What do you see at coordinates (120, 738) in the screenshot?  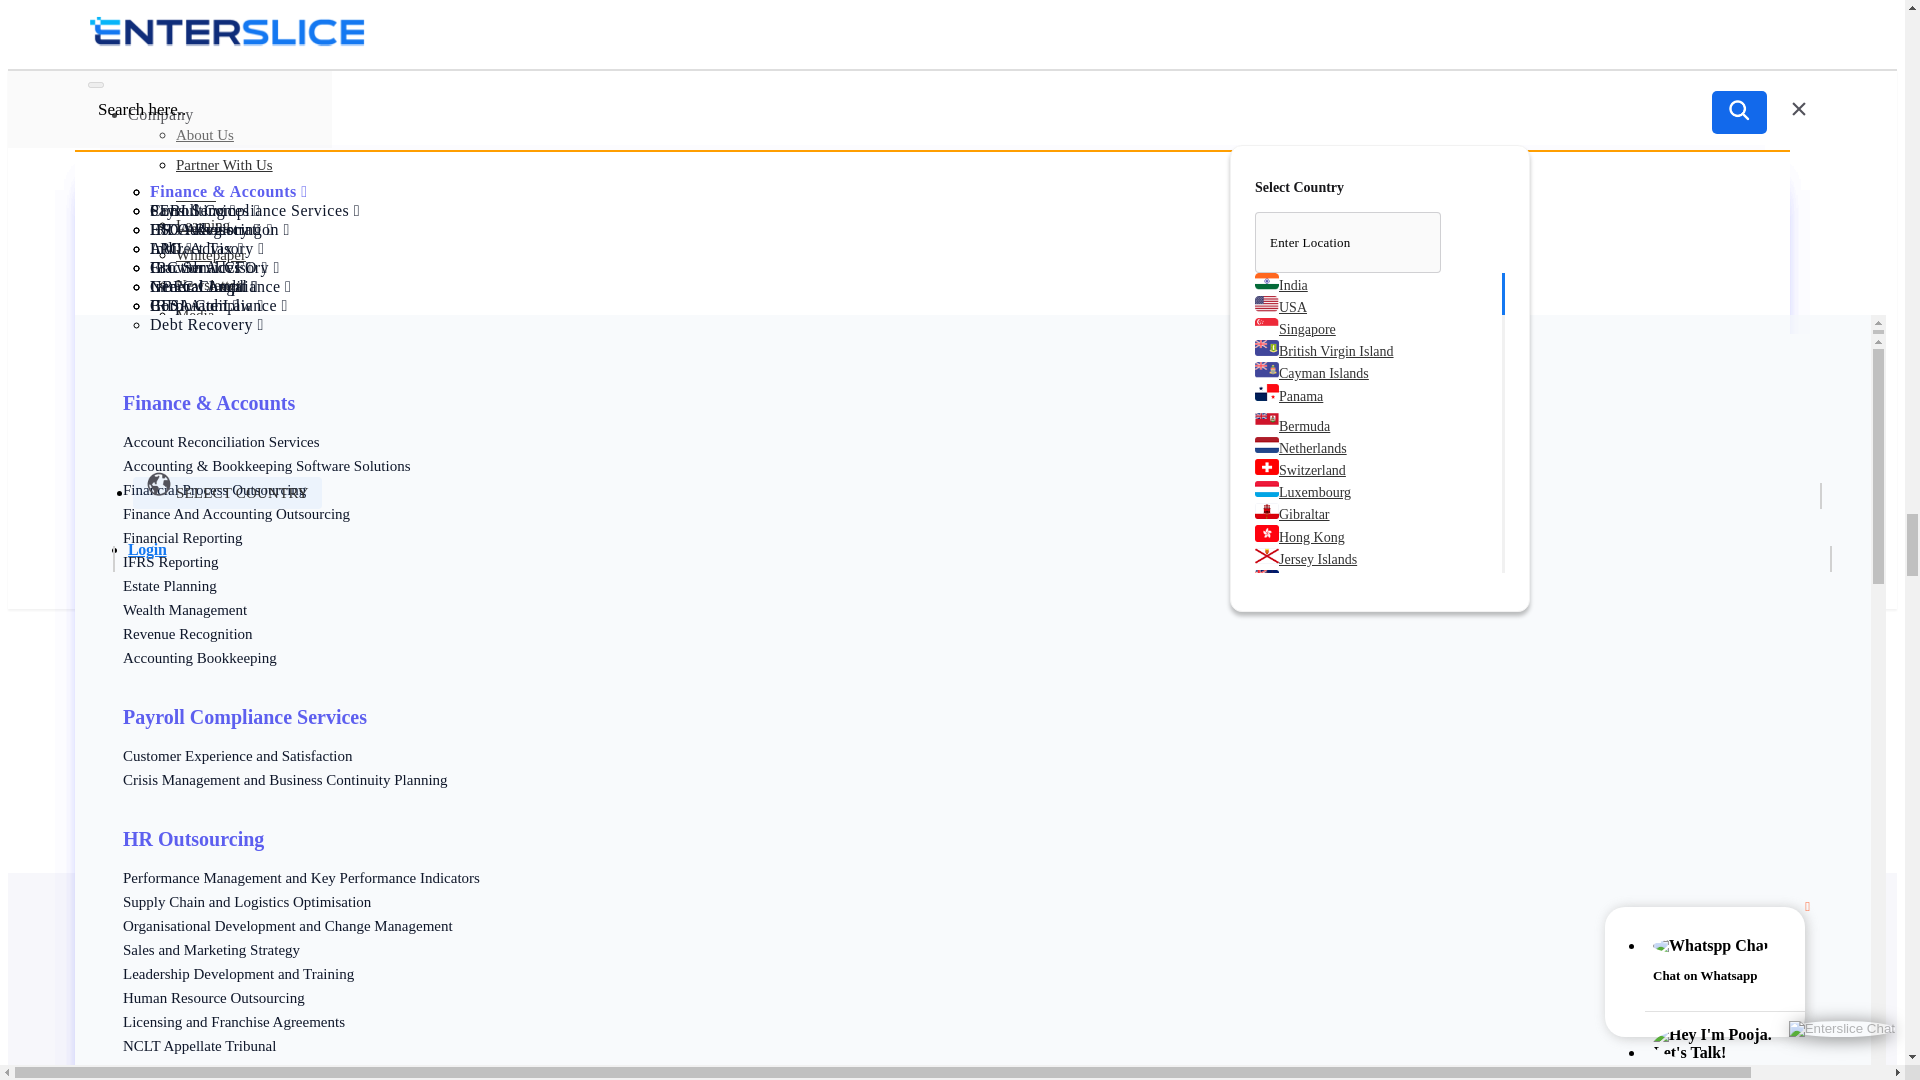 I see `davinta` at bounding box center [120, 738].